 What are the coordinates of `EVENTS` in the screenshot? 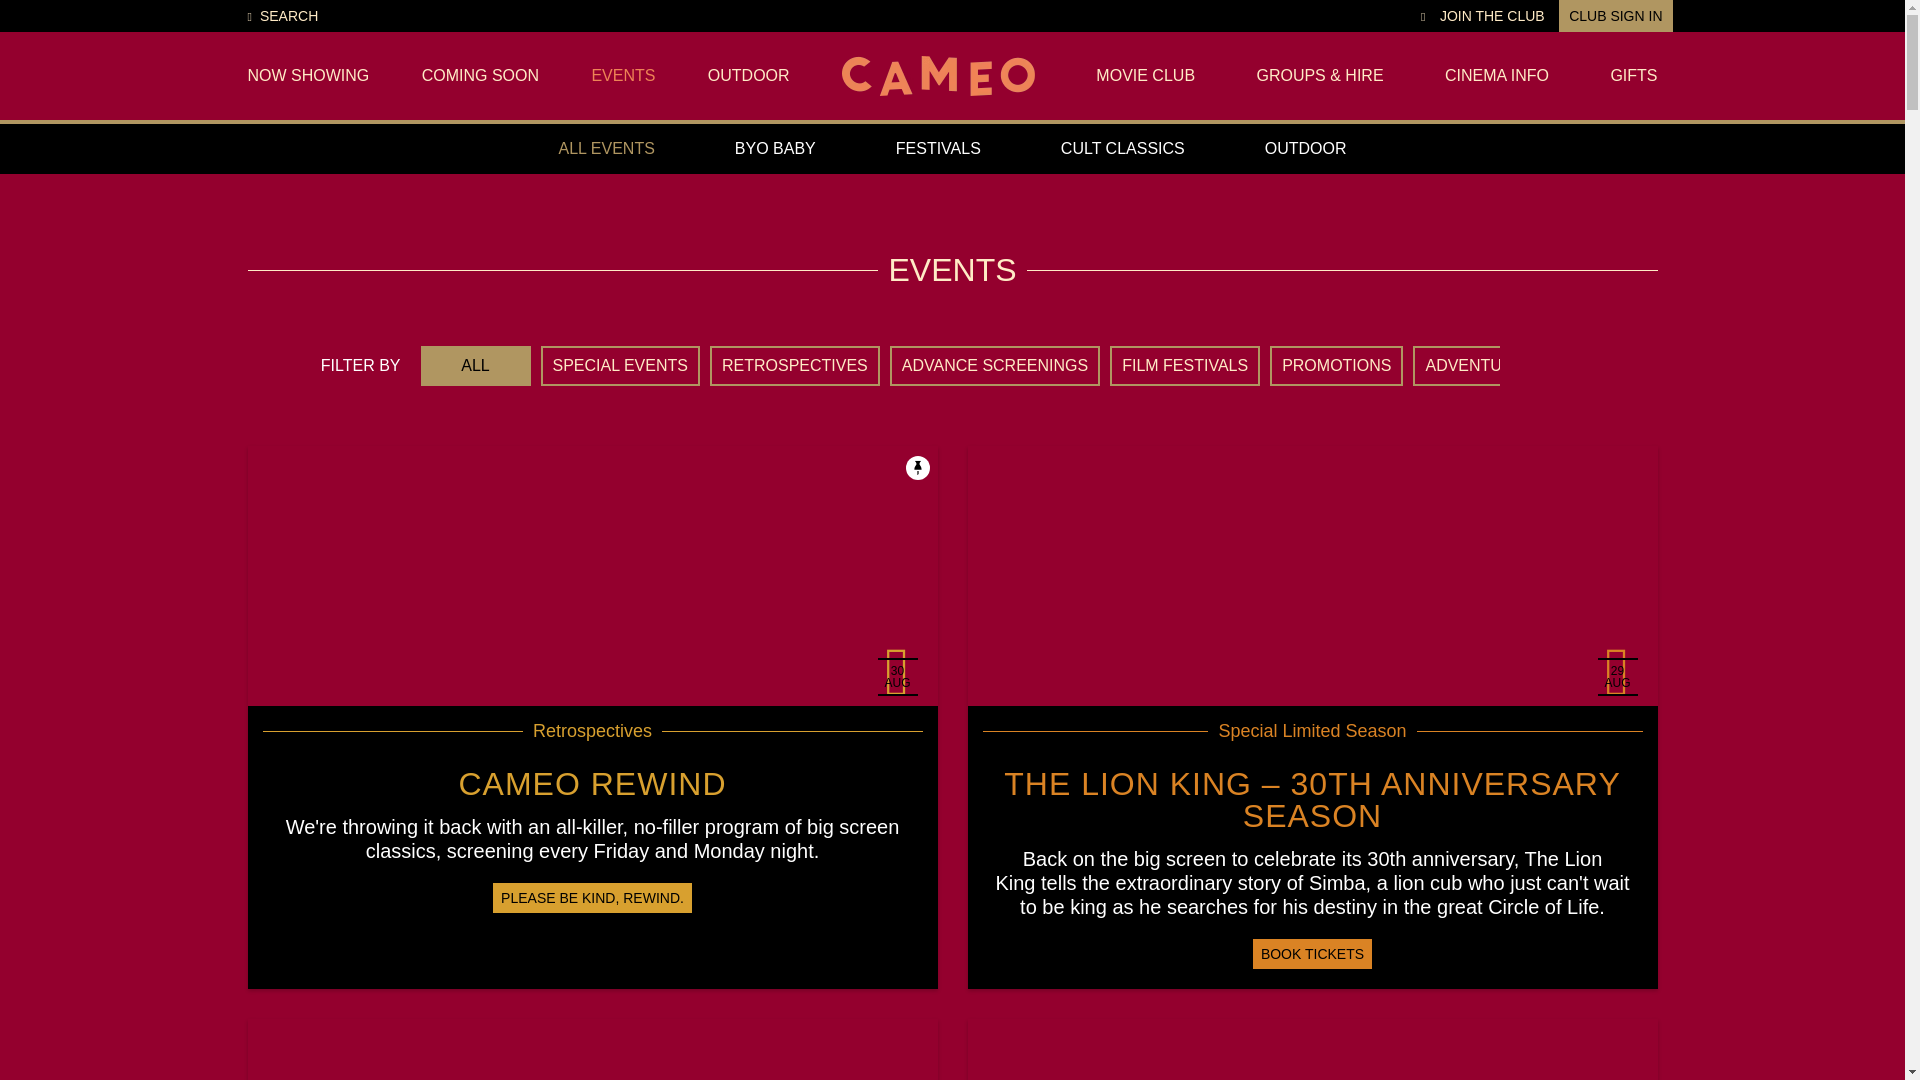 It's located at (622, 76).